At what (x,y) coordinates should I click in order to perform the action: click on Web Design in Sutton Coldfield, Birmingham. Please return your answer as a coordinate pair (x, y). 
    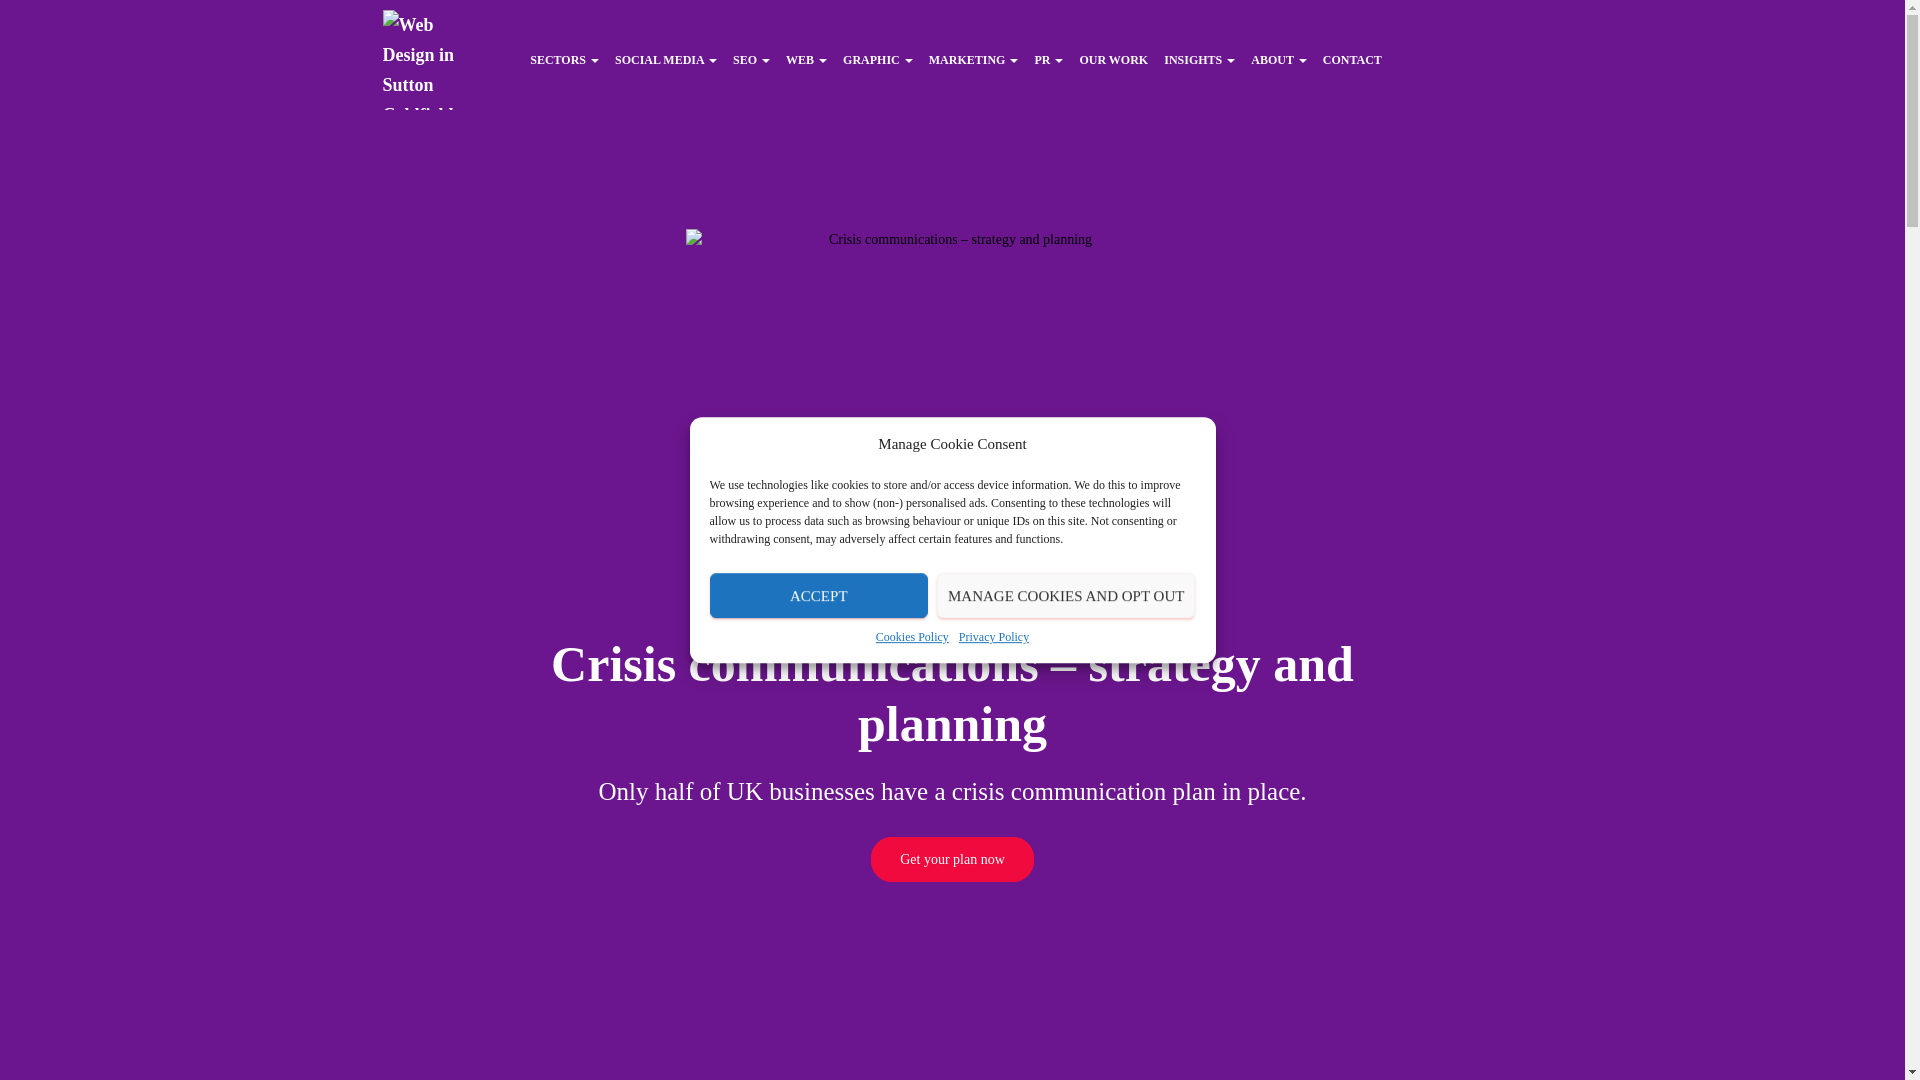
    Looking at the image, I should click on (431, 60).